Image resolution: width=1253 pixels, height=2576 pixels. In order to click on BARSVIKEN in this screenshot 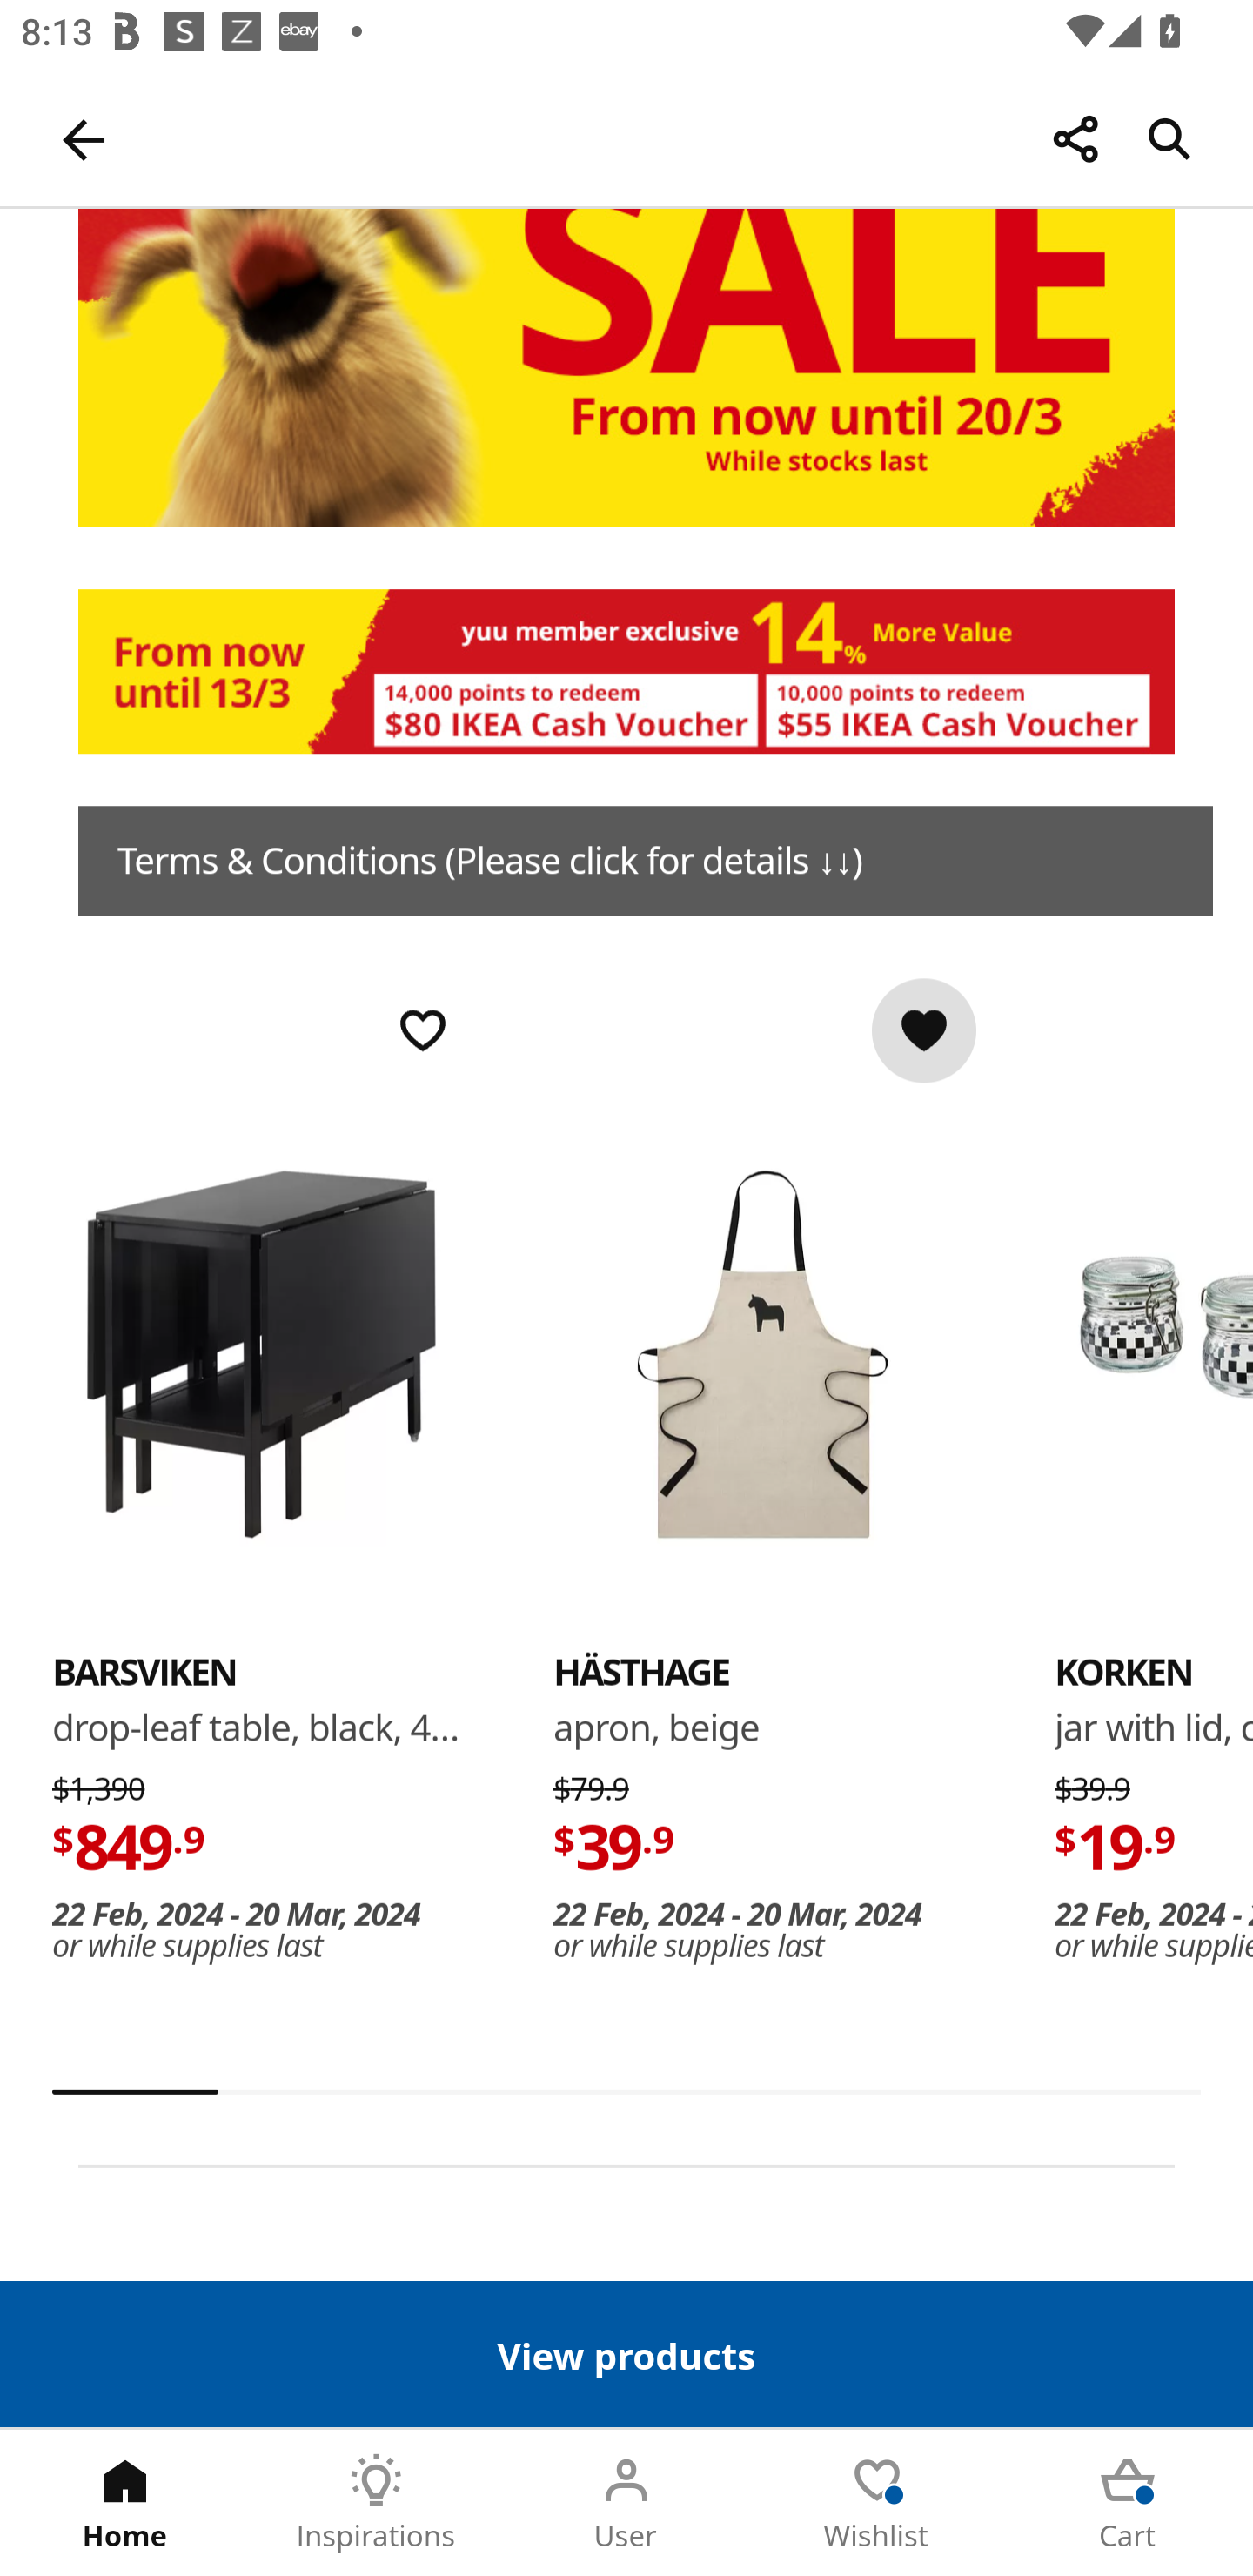, I will do `click(261, 1353)`.